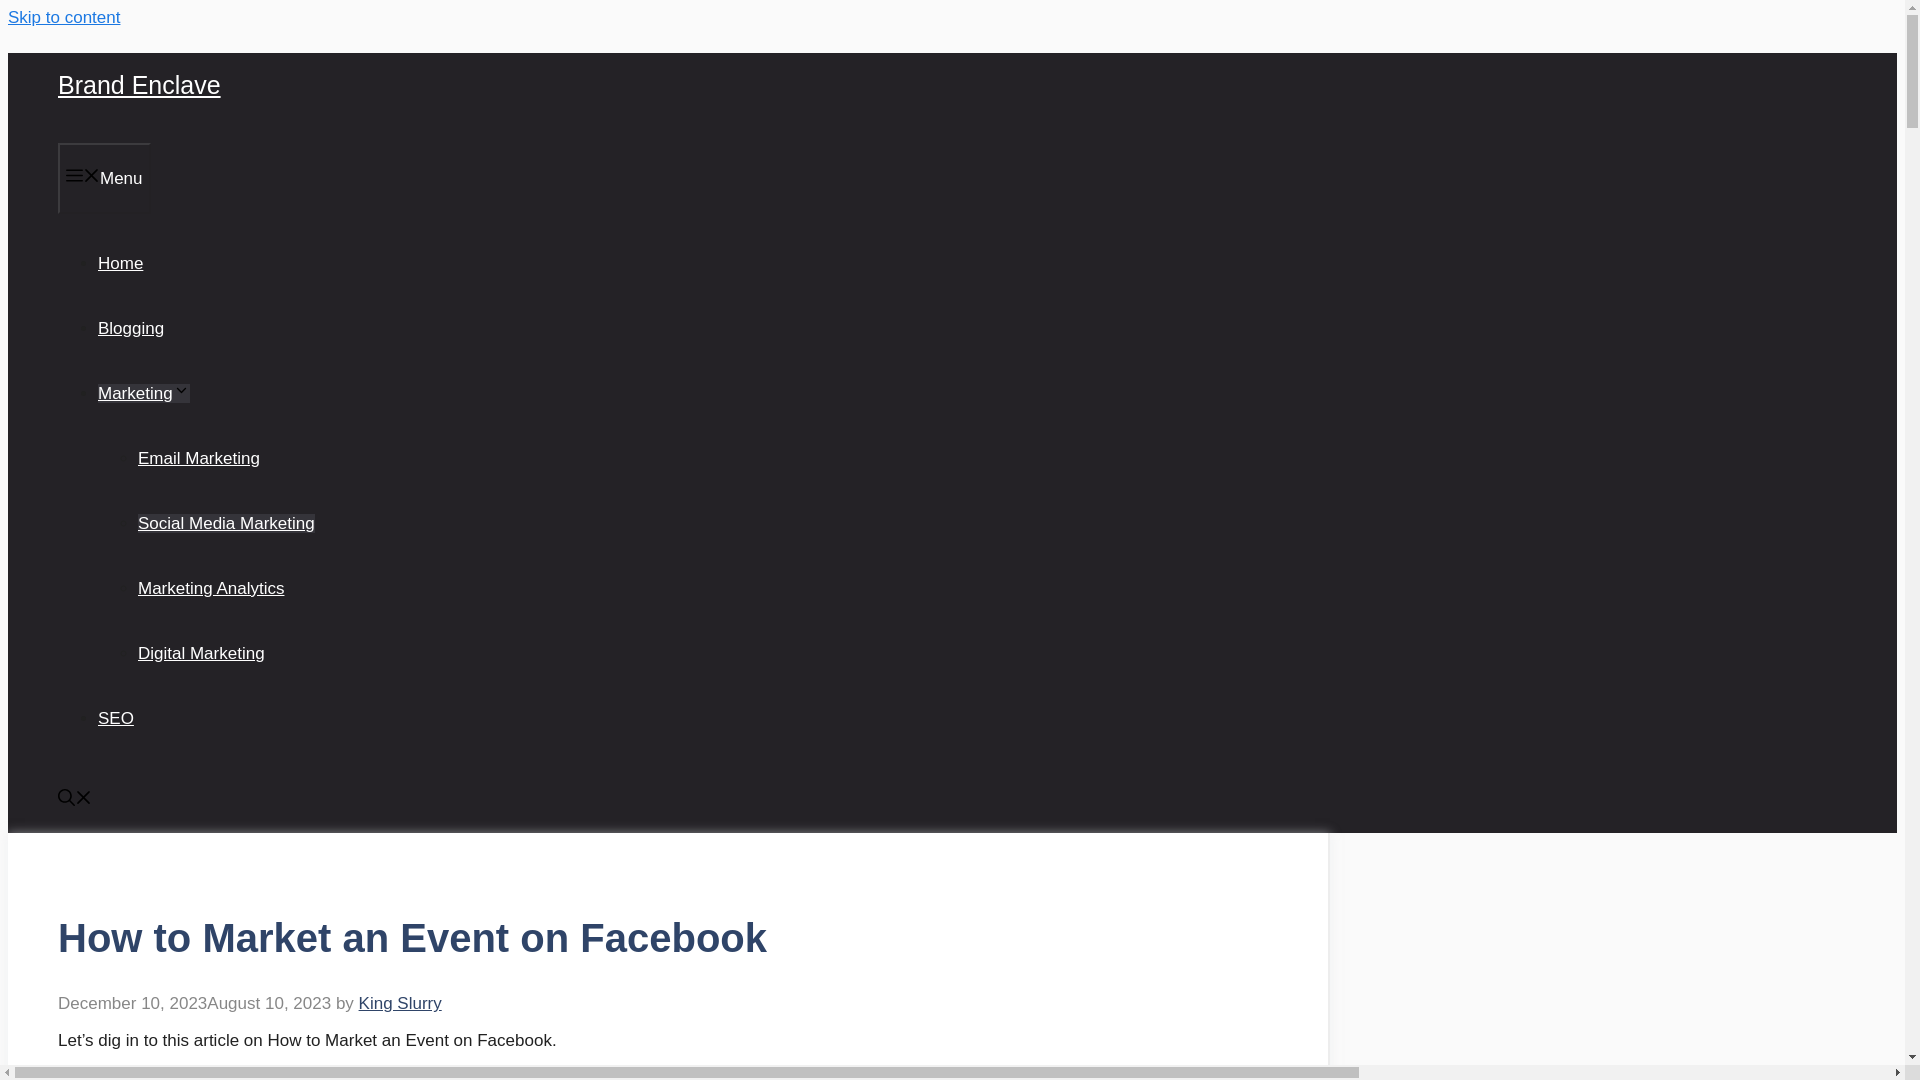  Describe the element at coordinates (116, 718) in the screenshot. I see `SEO` at that location.